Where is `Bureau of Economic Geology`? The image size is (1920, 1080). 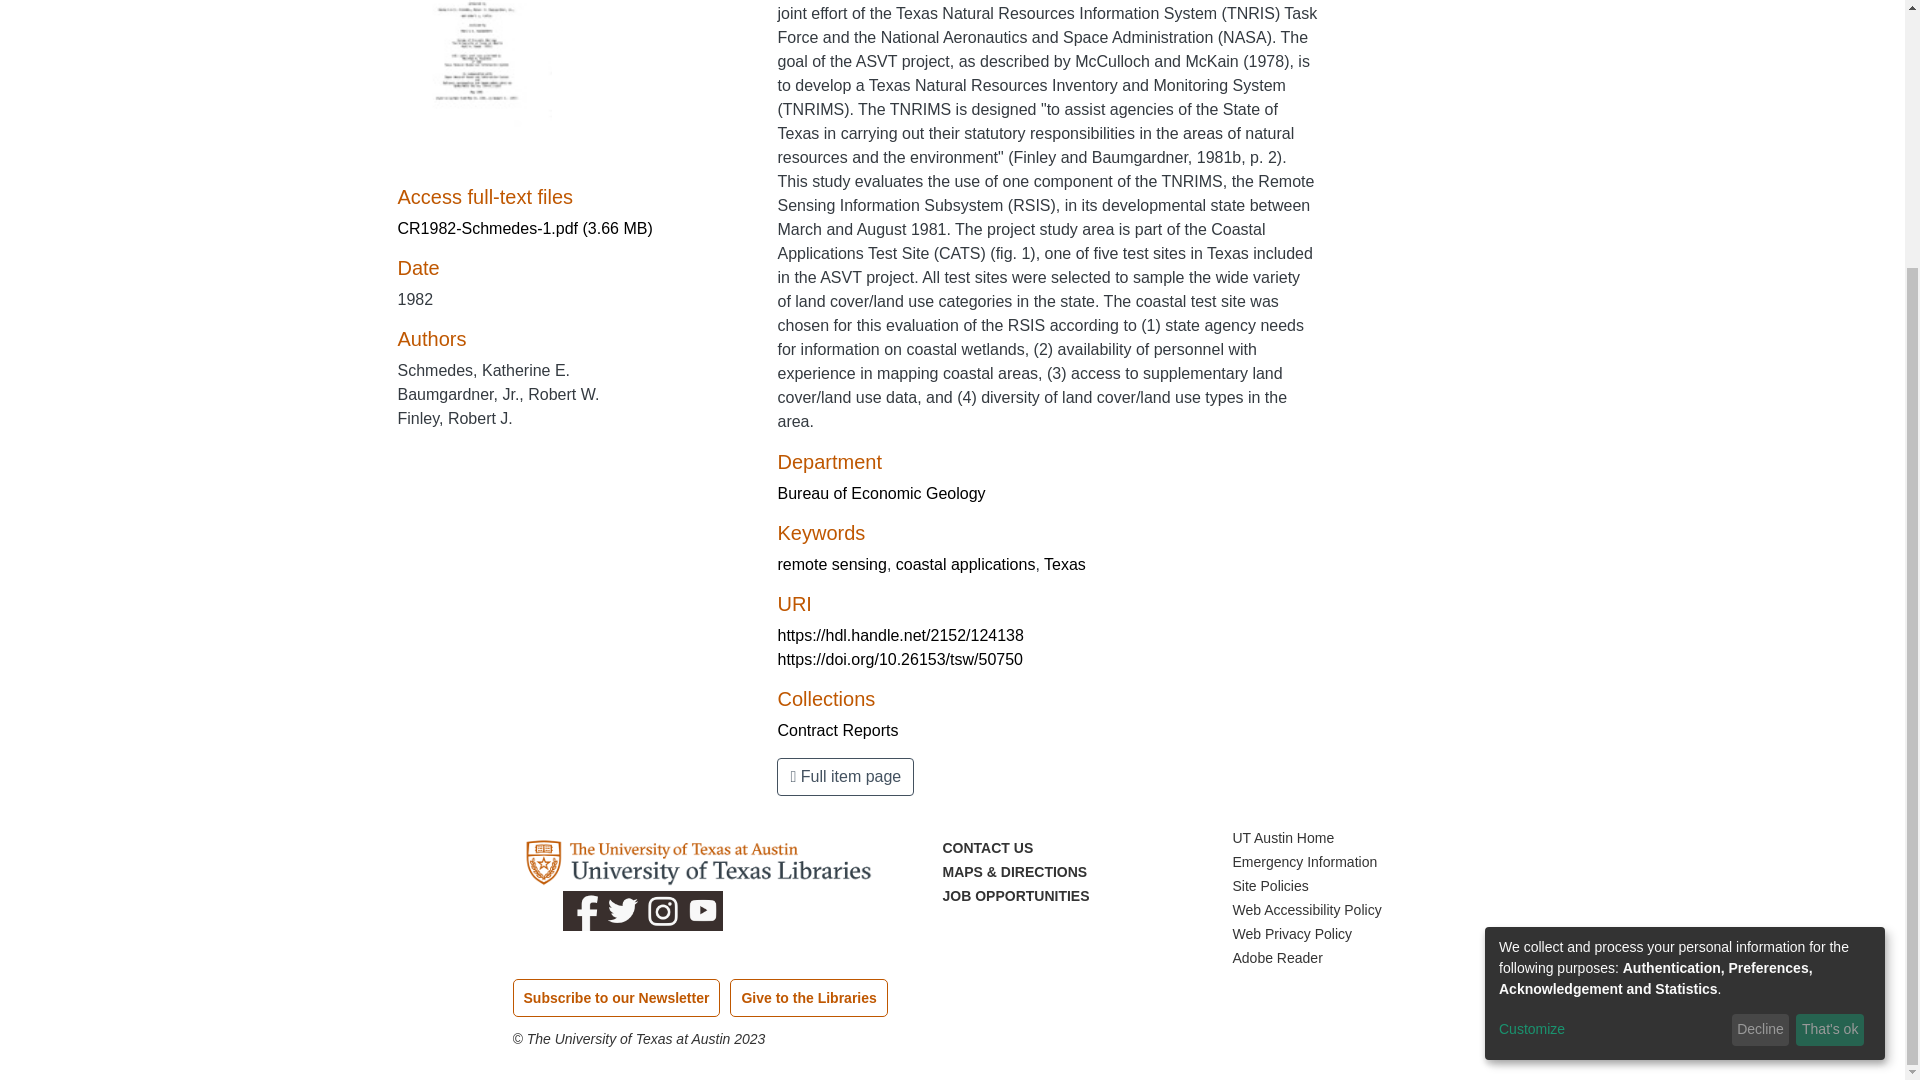
Bureau of Economic Geology is located at coordinates (880, 493).